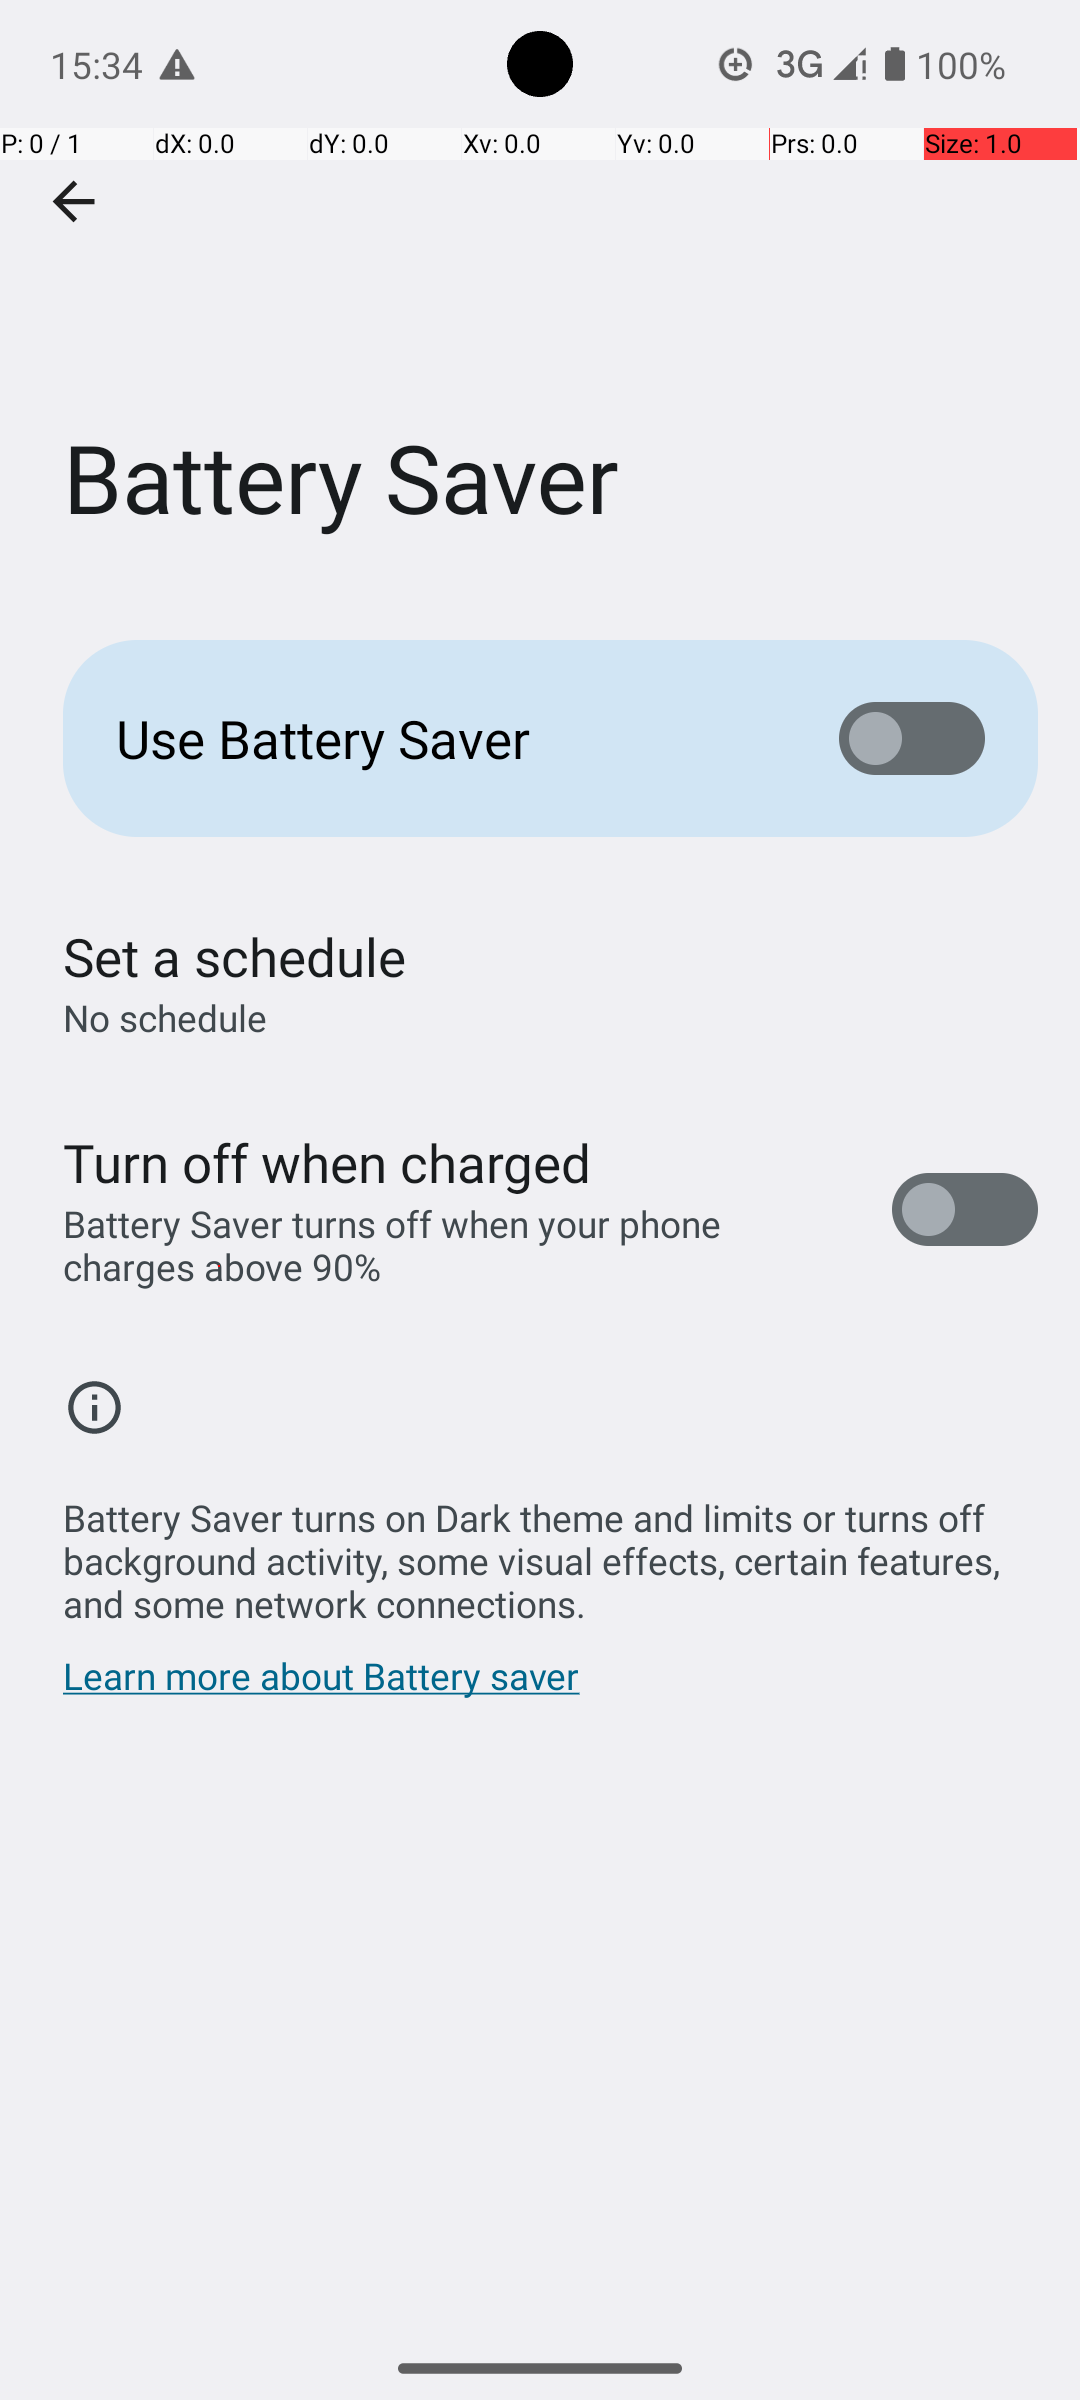 The height and width of the screenshot is (2400, 1080). I want to click on Set a schedule, so click(234, 956).